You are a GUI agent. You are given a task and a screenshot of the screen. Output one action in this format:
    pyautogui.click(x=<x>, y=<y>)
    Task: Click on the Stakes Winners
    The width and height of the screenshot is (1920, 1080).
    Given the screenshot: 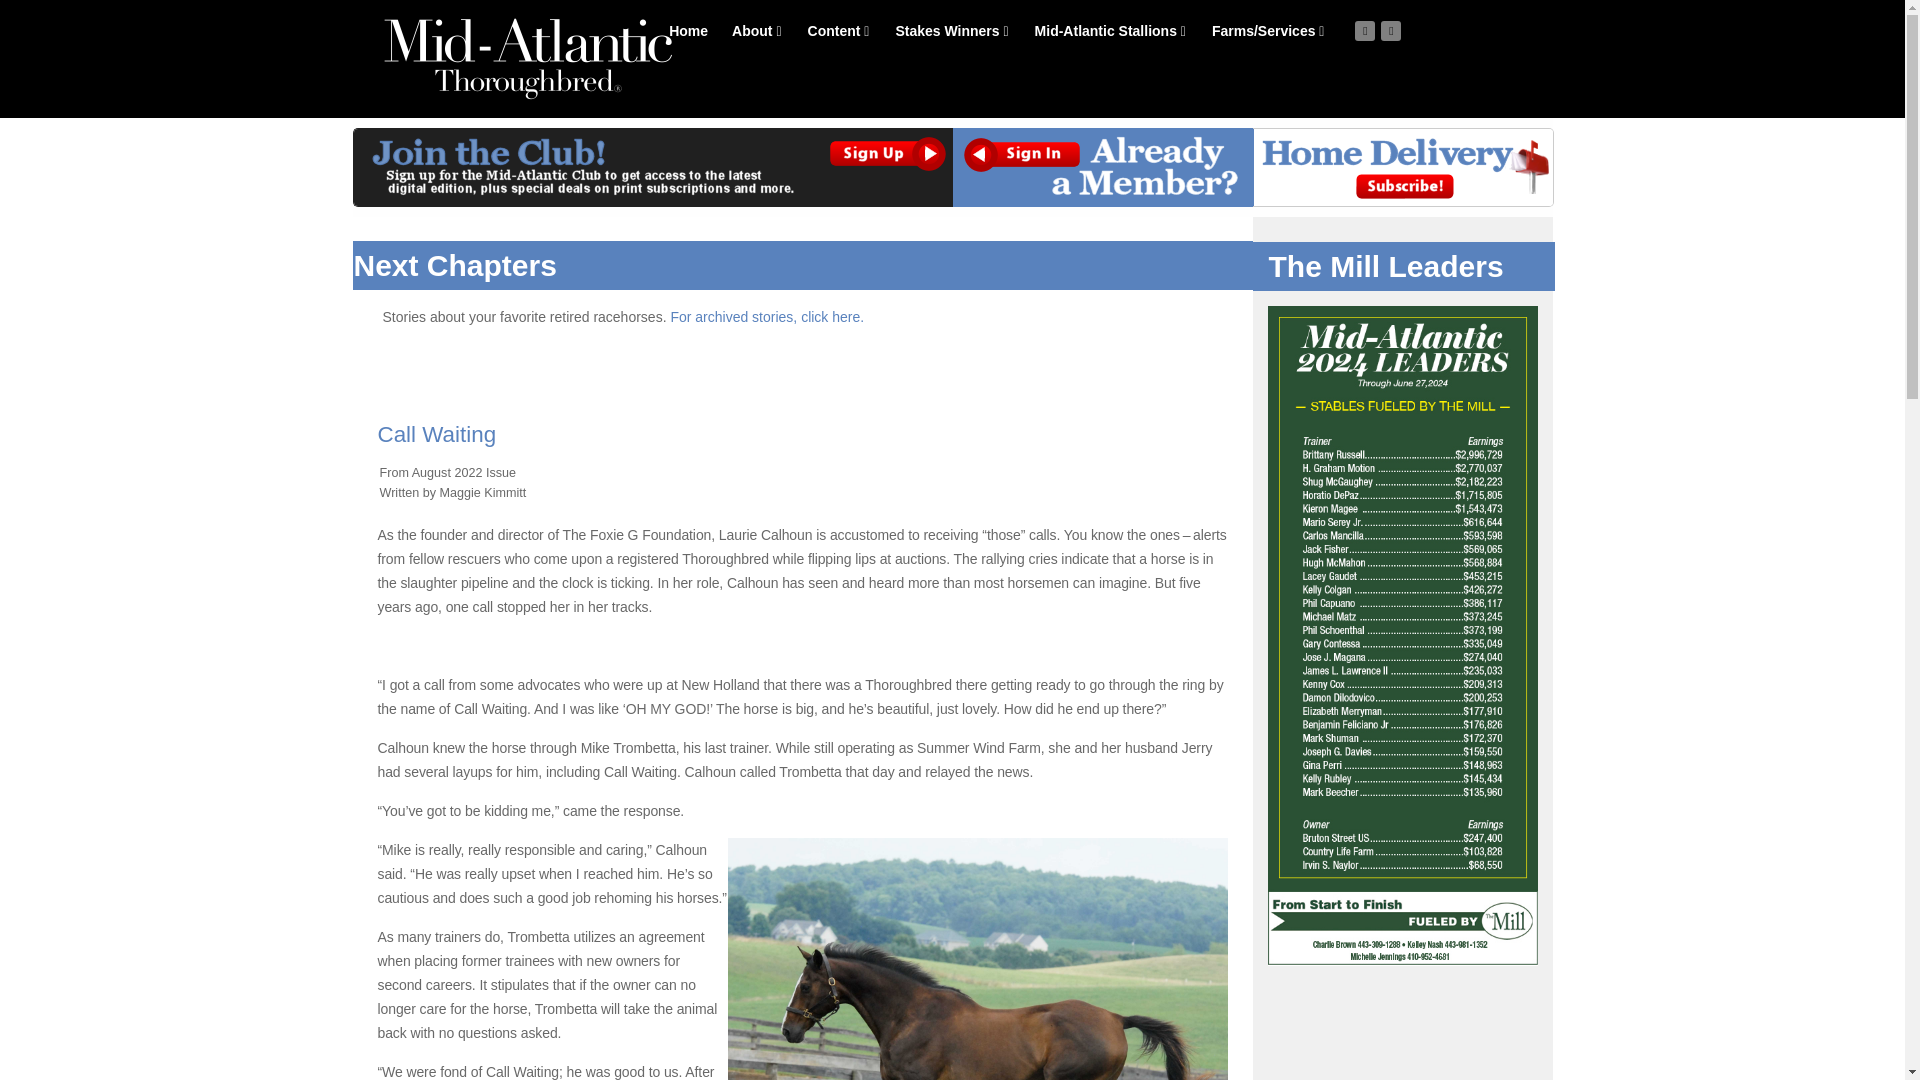 What is the action you would take?
    pyautogui.click(x=951, y=30)
    